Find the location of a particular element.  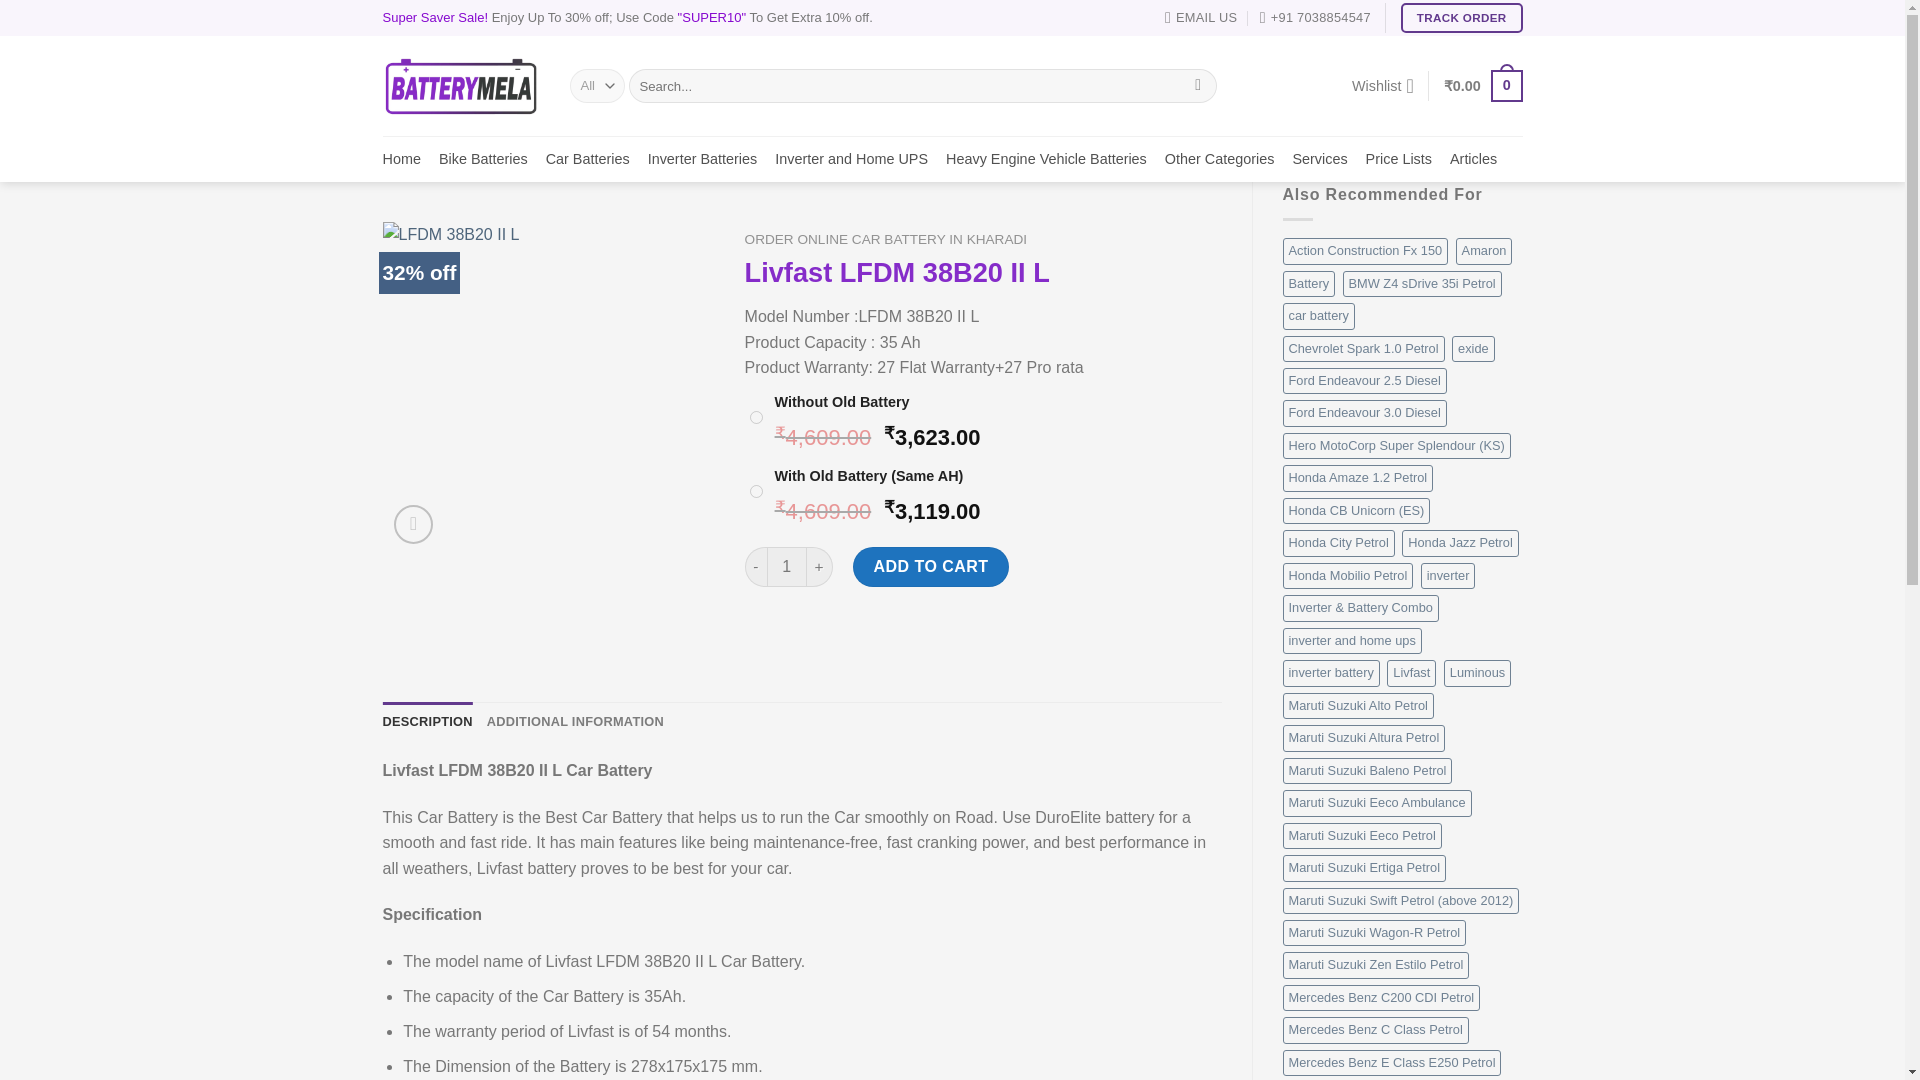

Bike Batteries is located at coordinates (484, 159).